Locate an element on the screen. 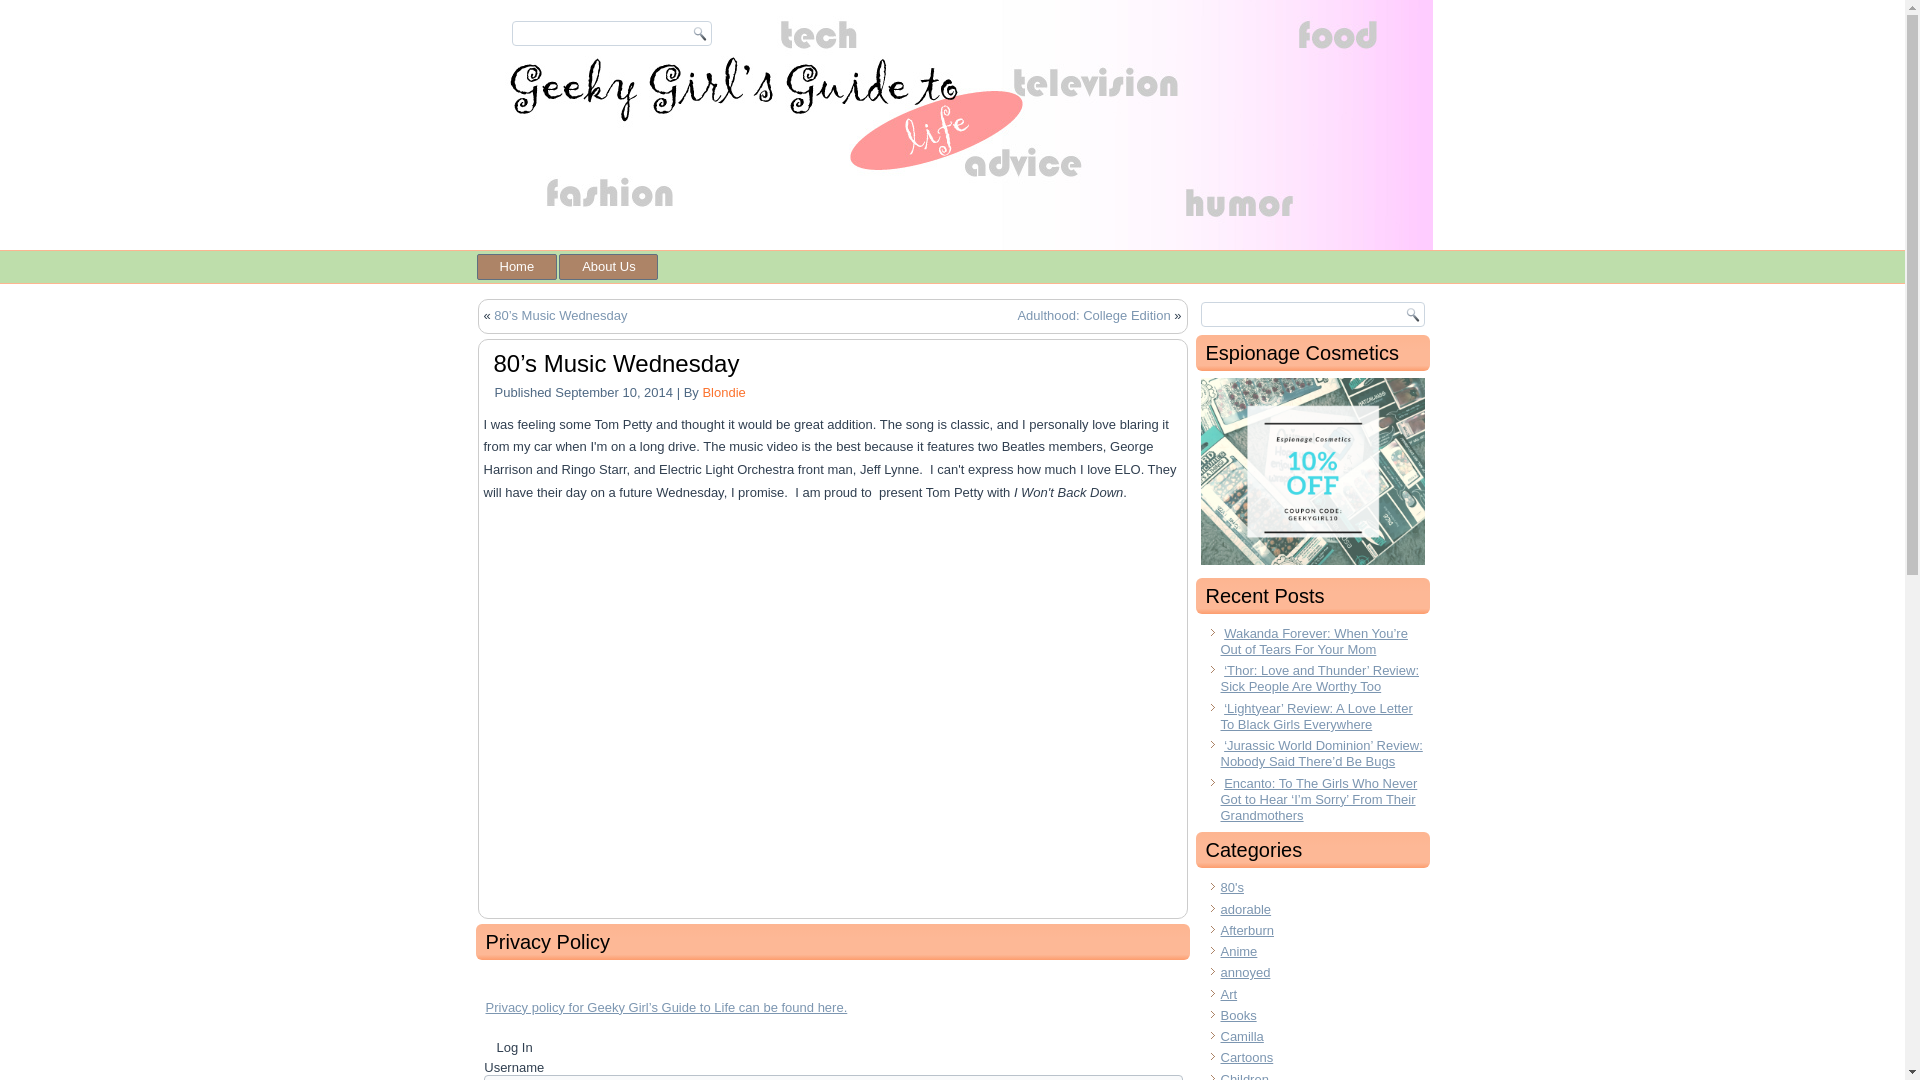 Image resolution: width=1920 pixels, height=1080 pixels. Books is located at coordinates (1237, 1014).